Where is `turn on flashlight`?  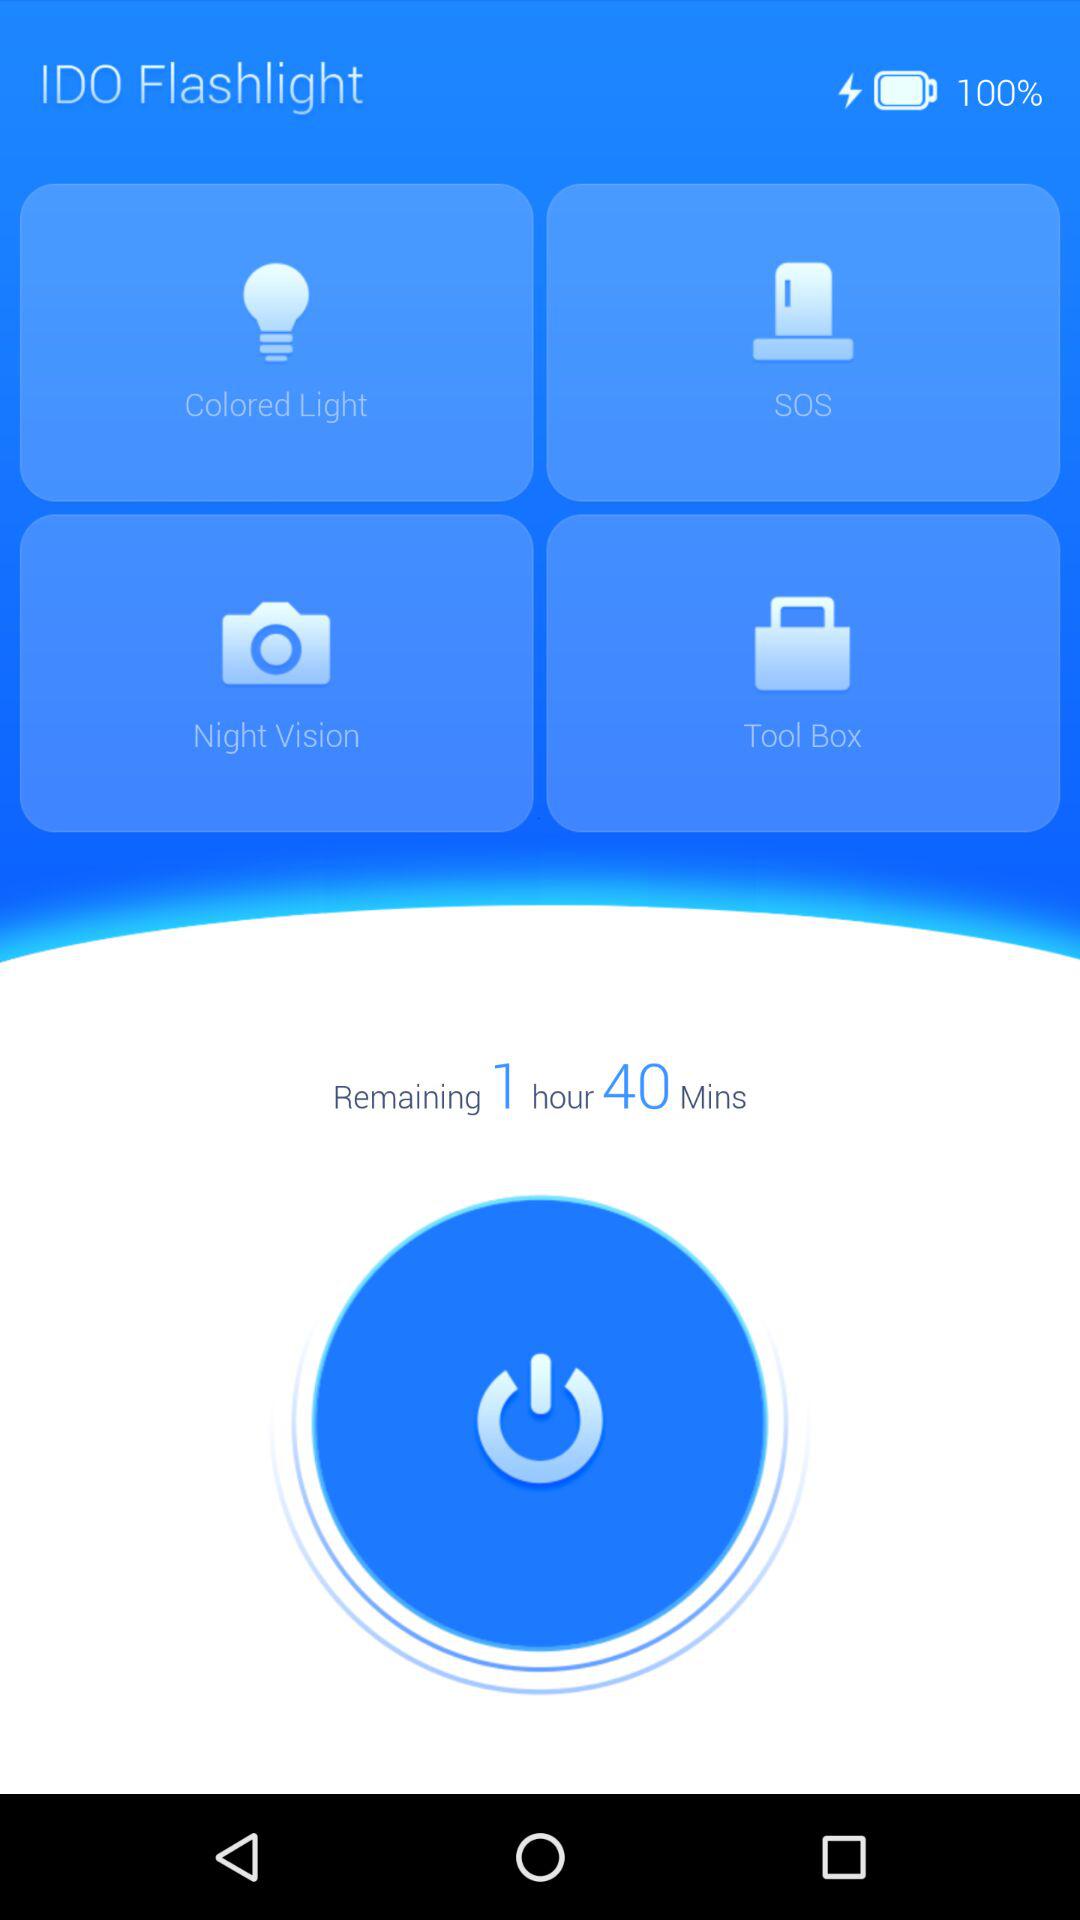 turn on flashlight is located at coordinates (540, 1424).